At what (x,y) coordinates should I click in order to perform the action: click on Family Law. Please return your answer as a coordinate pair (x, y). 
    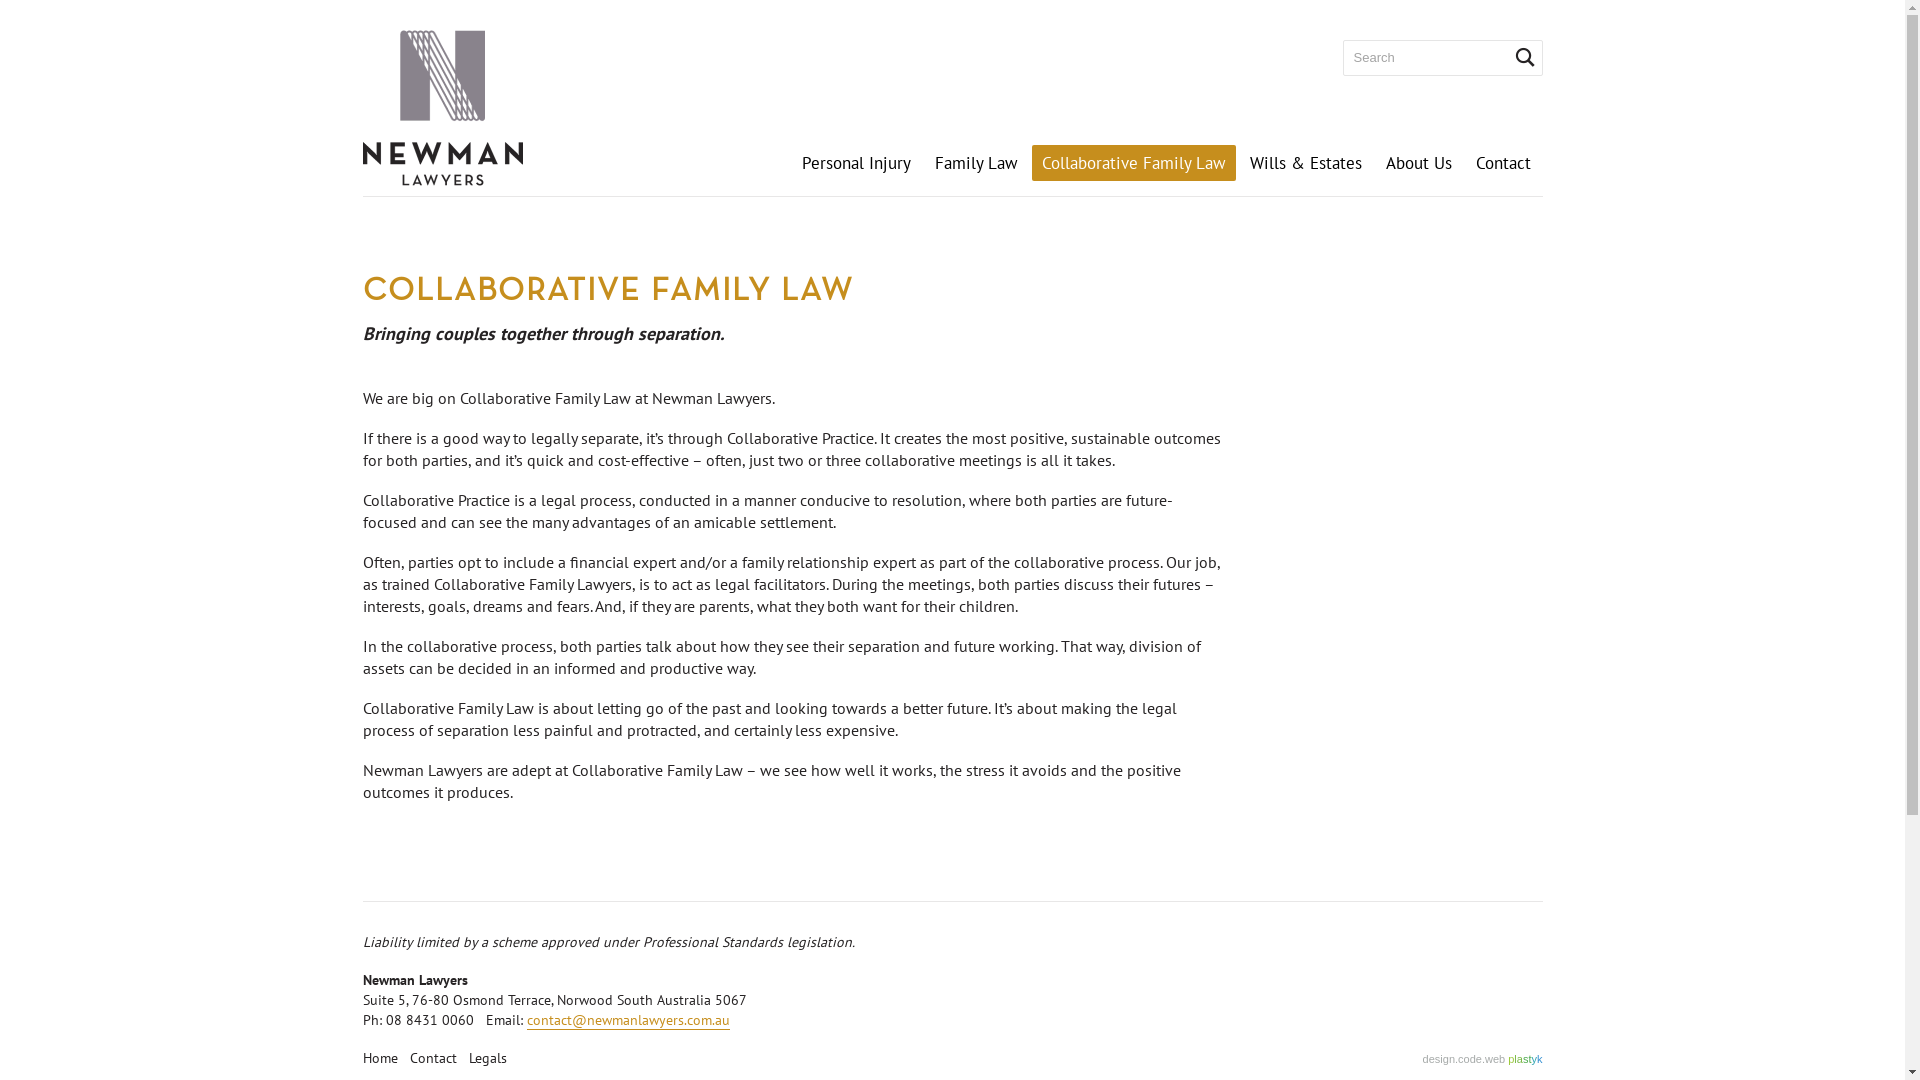
    Looking at the image, I should click on (976, 162).